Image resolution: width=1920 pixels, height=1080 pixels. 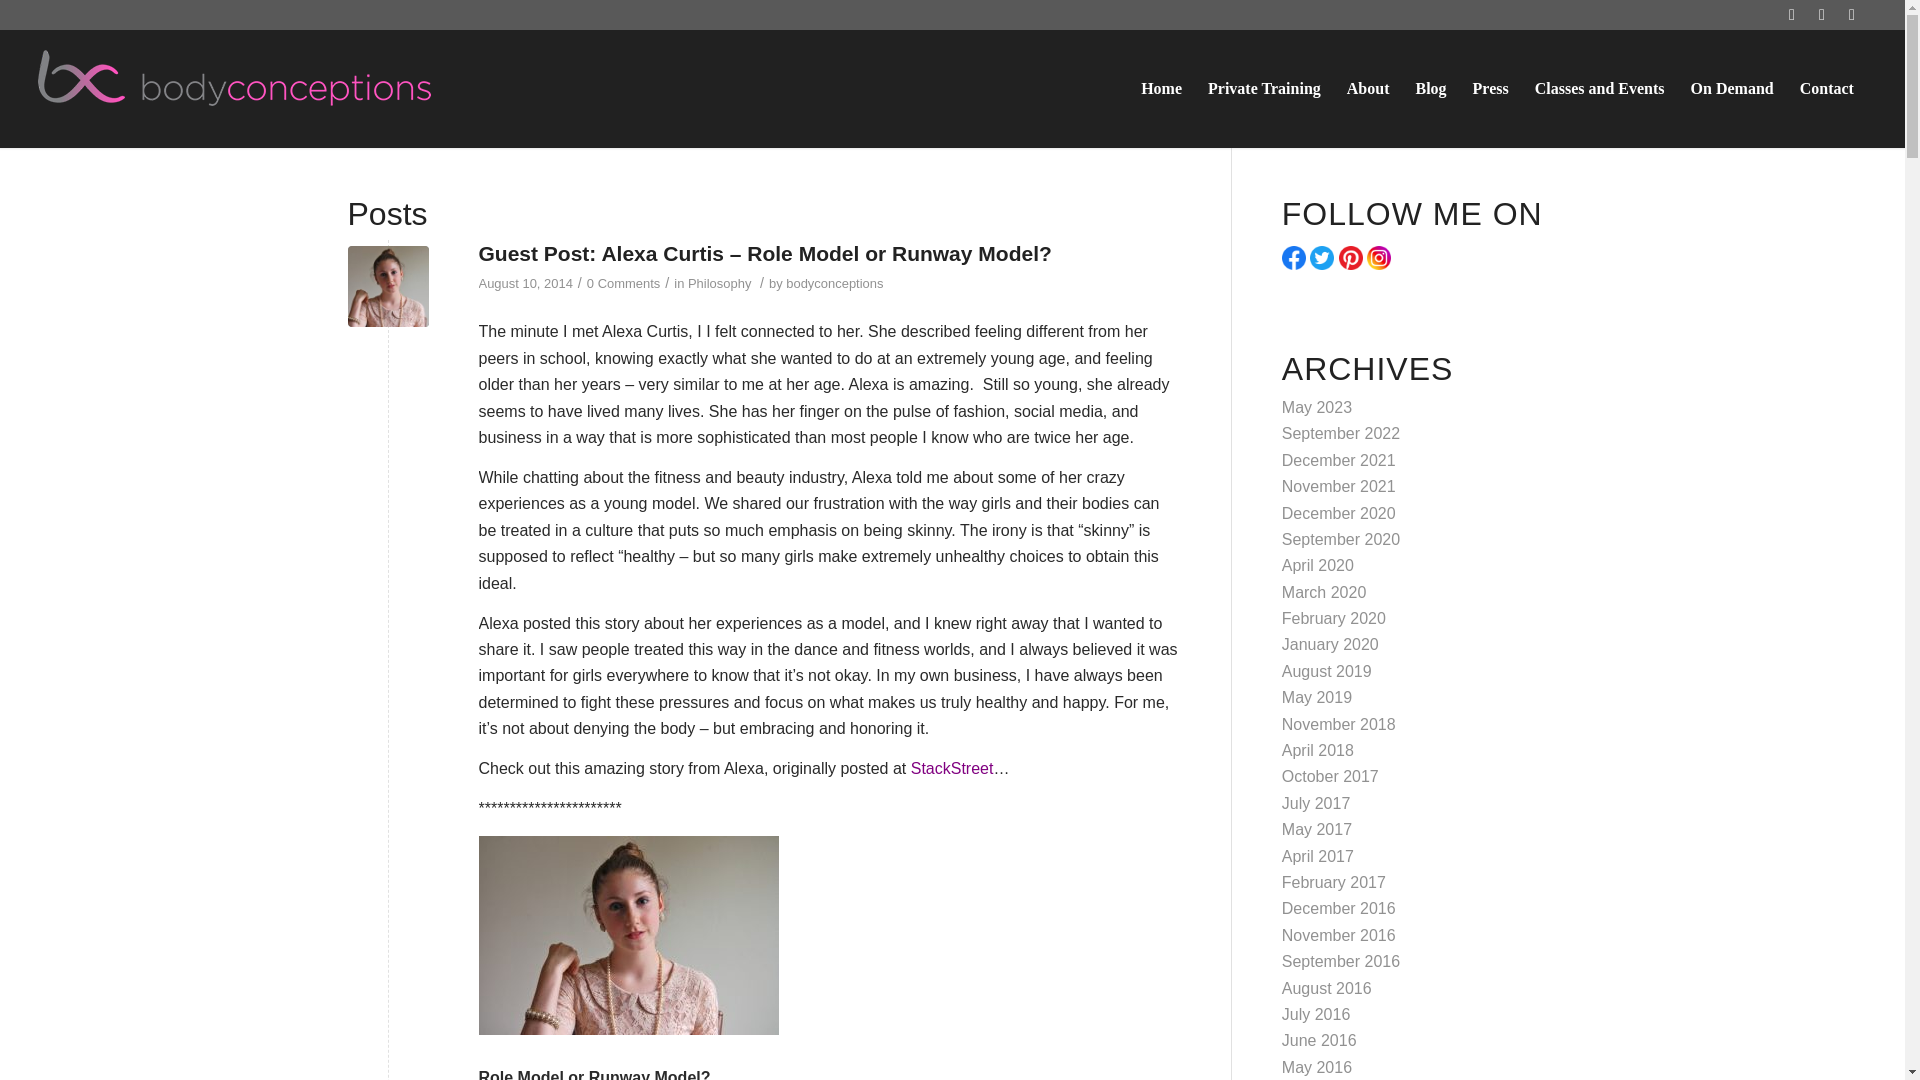 What do you see at coordinates (1161, 88) in the screenshot?
I see `Home` at bounding box center [1161, 88].